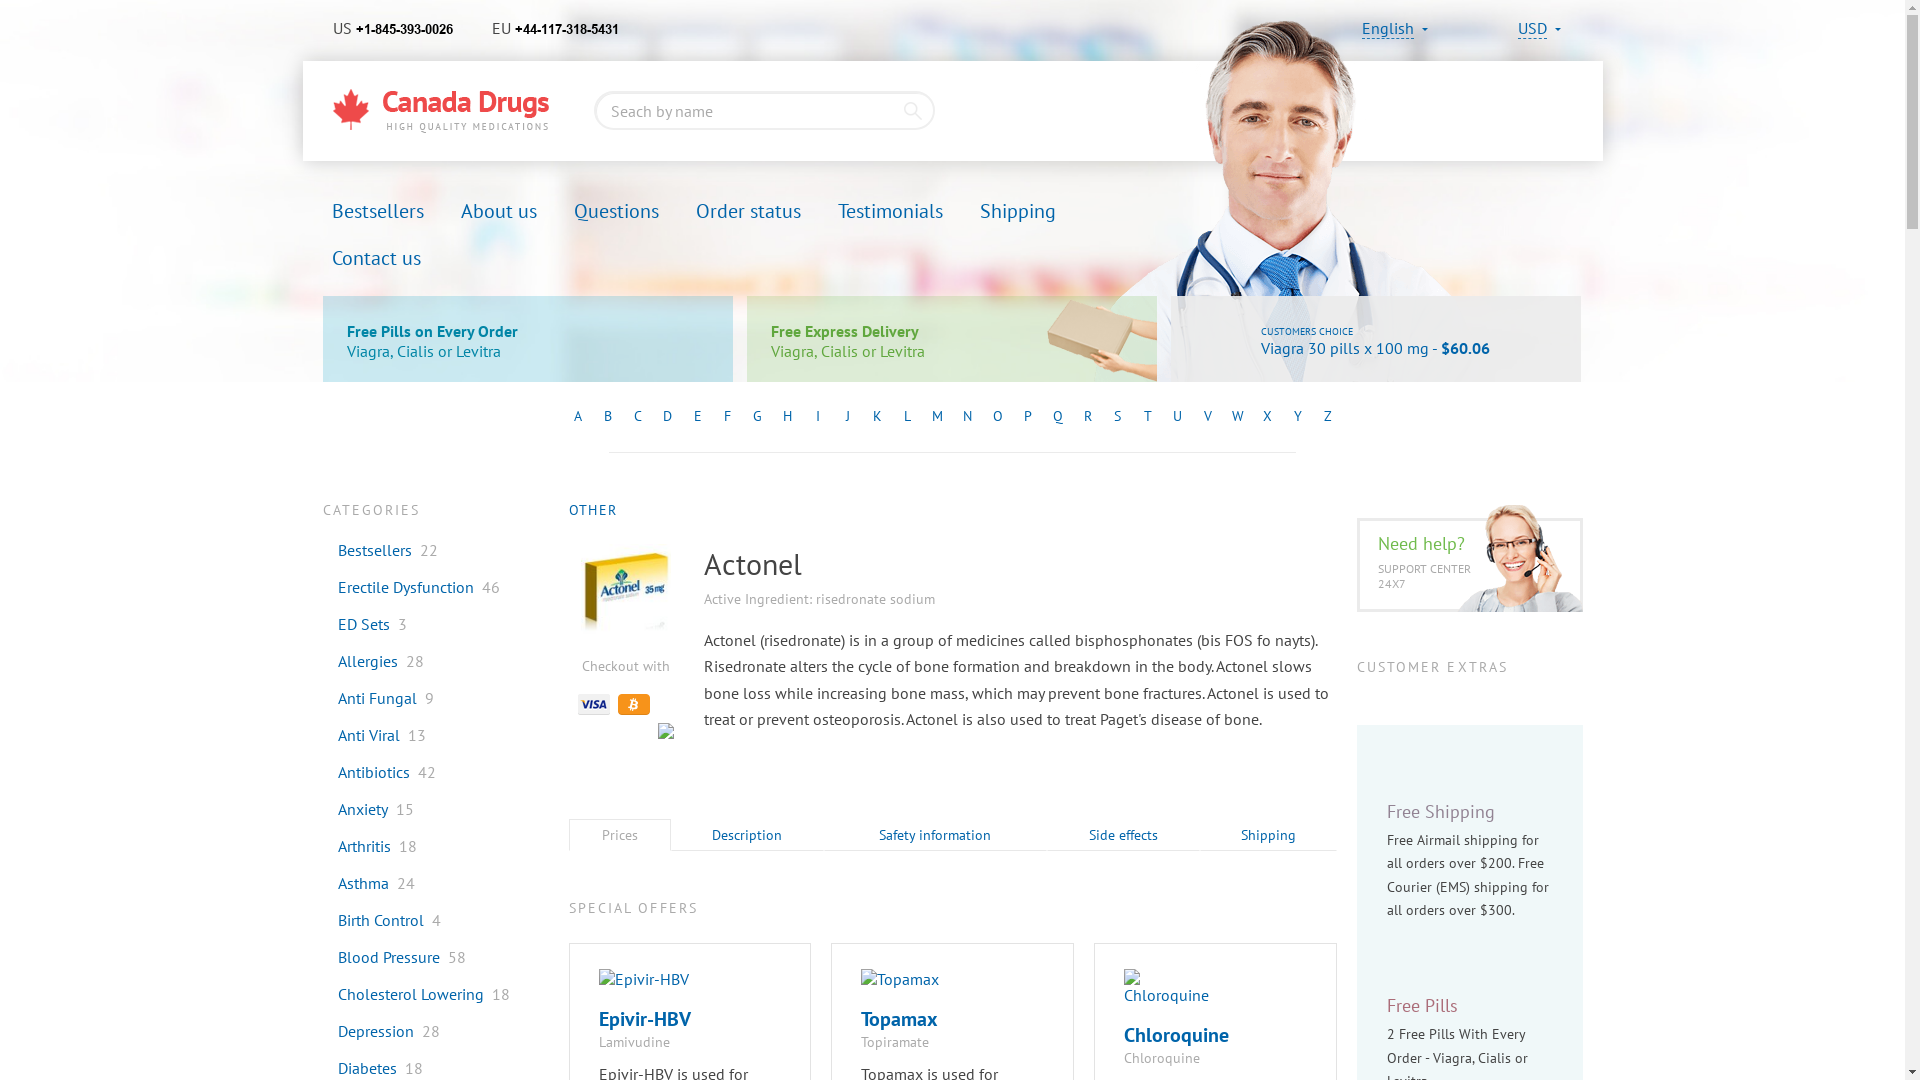  What do you see at coordinates (369, 698) in the screenshot?
I see `Anti Fungal` at bounding box center [369, 698].